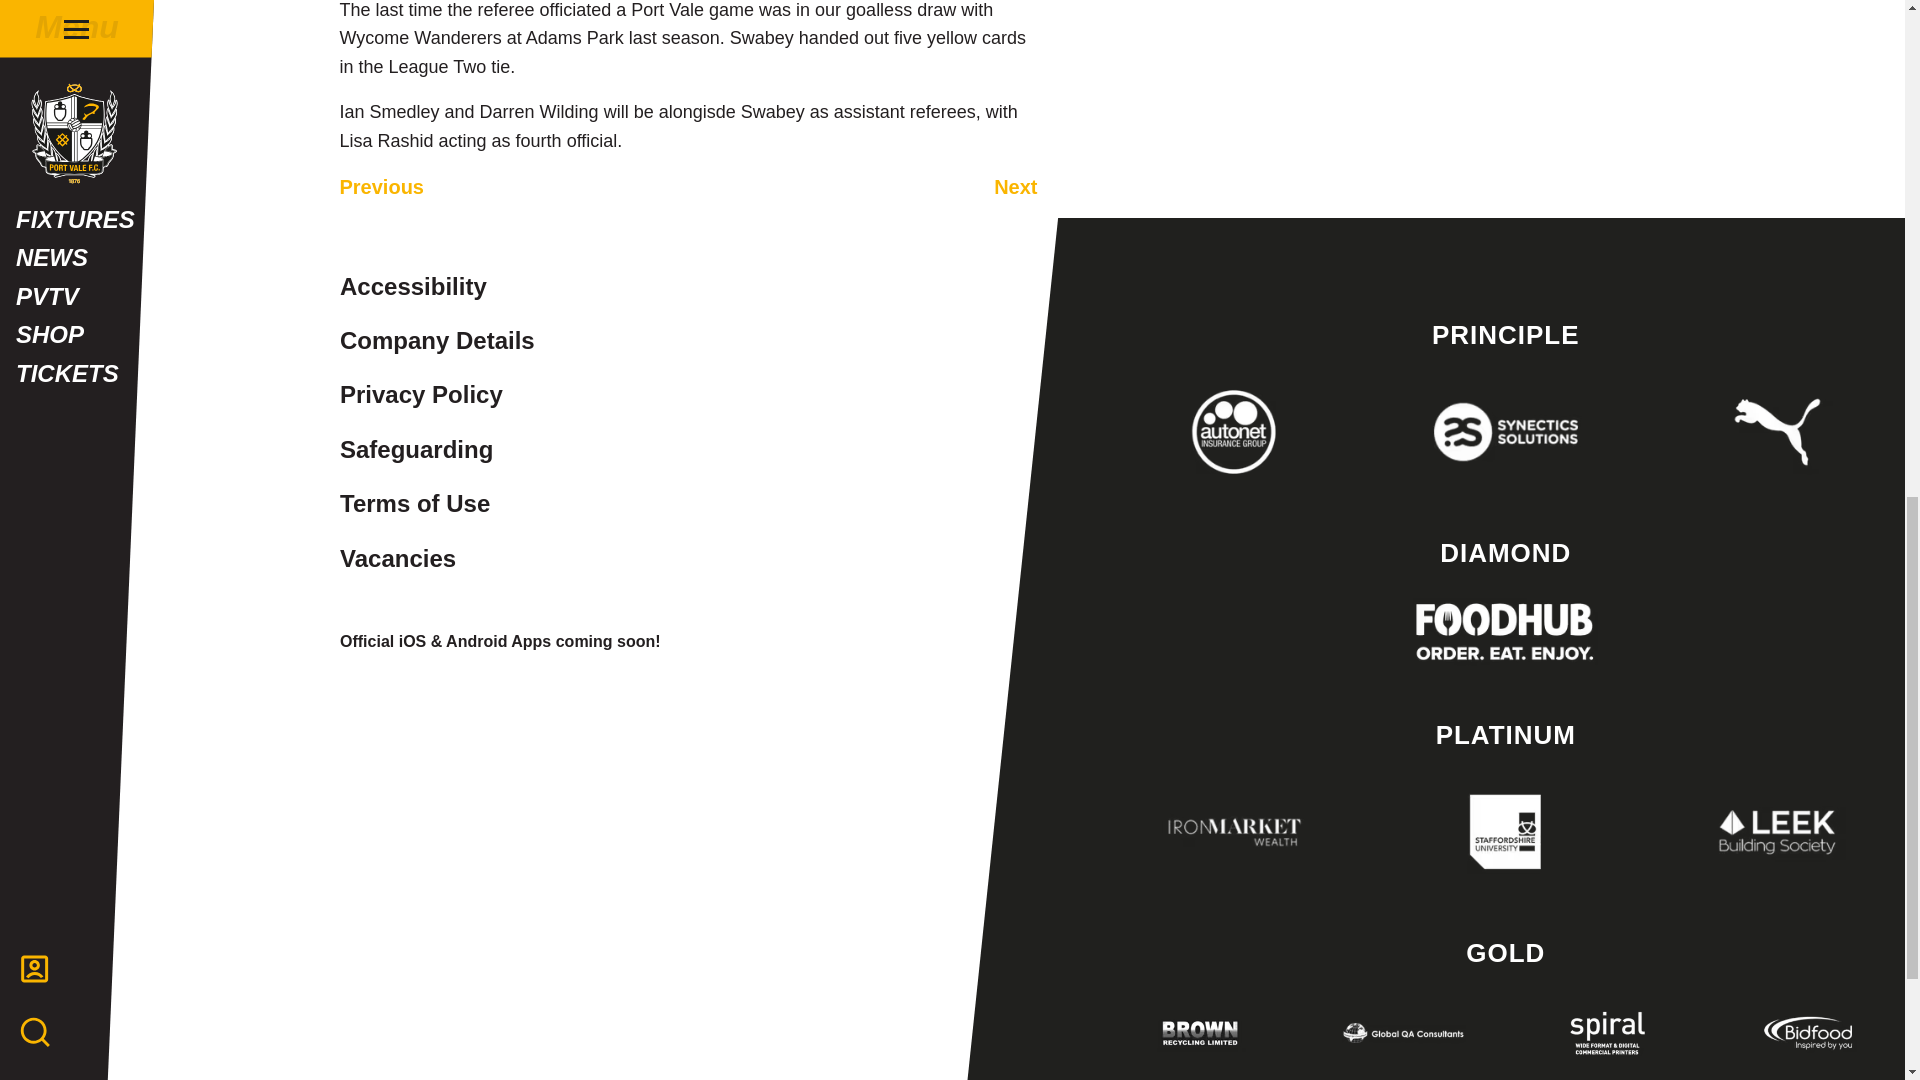 This screenshot has width=1920, height=1080. Describe the element at coordinates (1234, 432) in the screenshot. I see `Autonet` at that location.